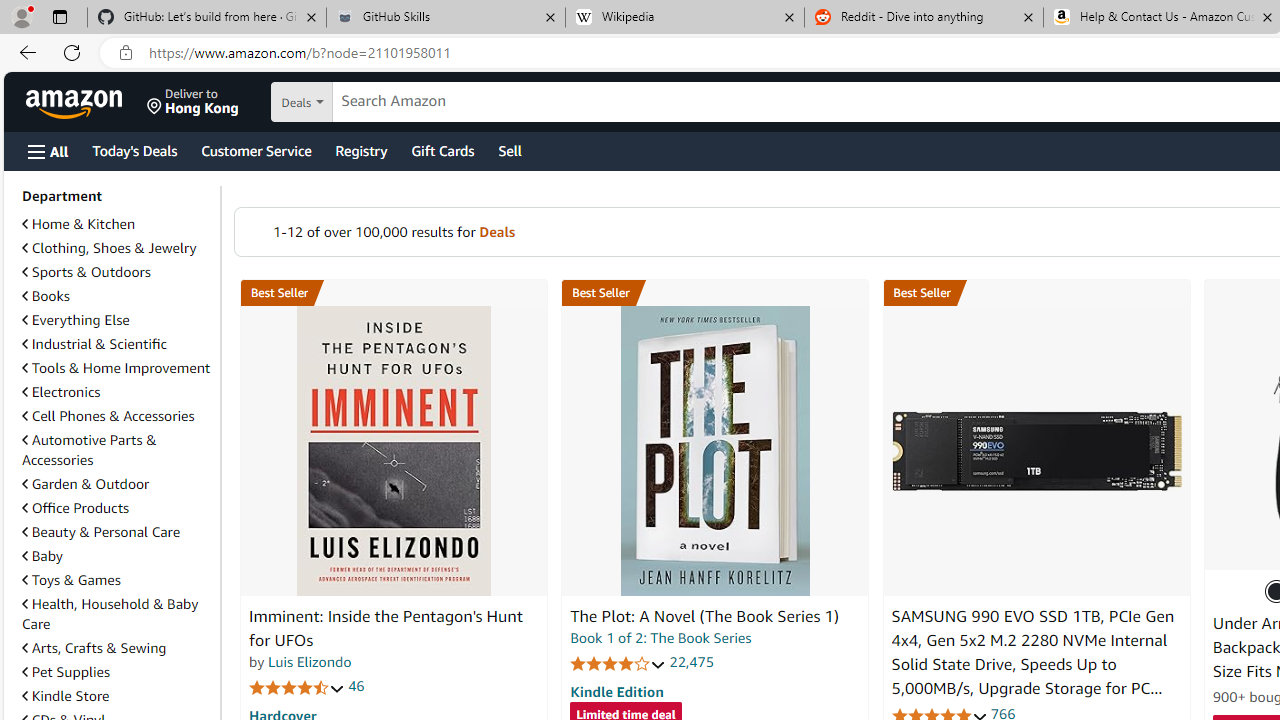  Describe the element at coordinates (117, 296) in the screenshot. I see `Books` at that location.